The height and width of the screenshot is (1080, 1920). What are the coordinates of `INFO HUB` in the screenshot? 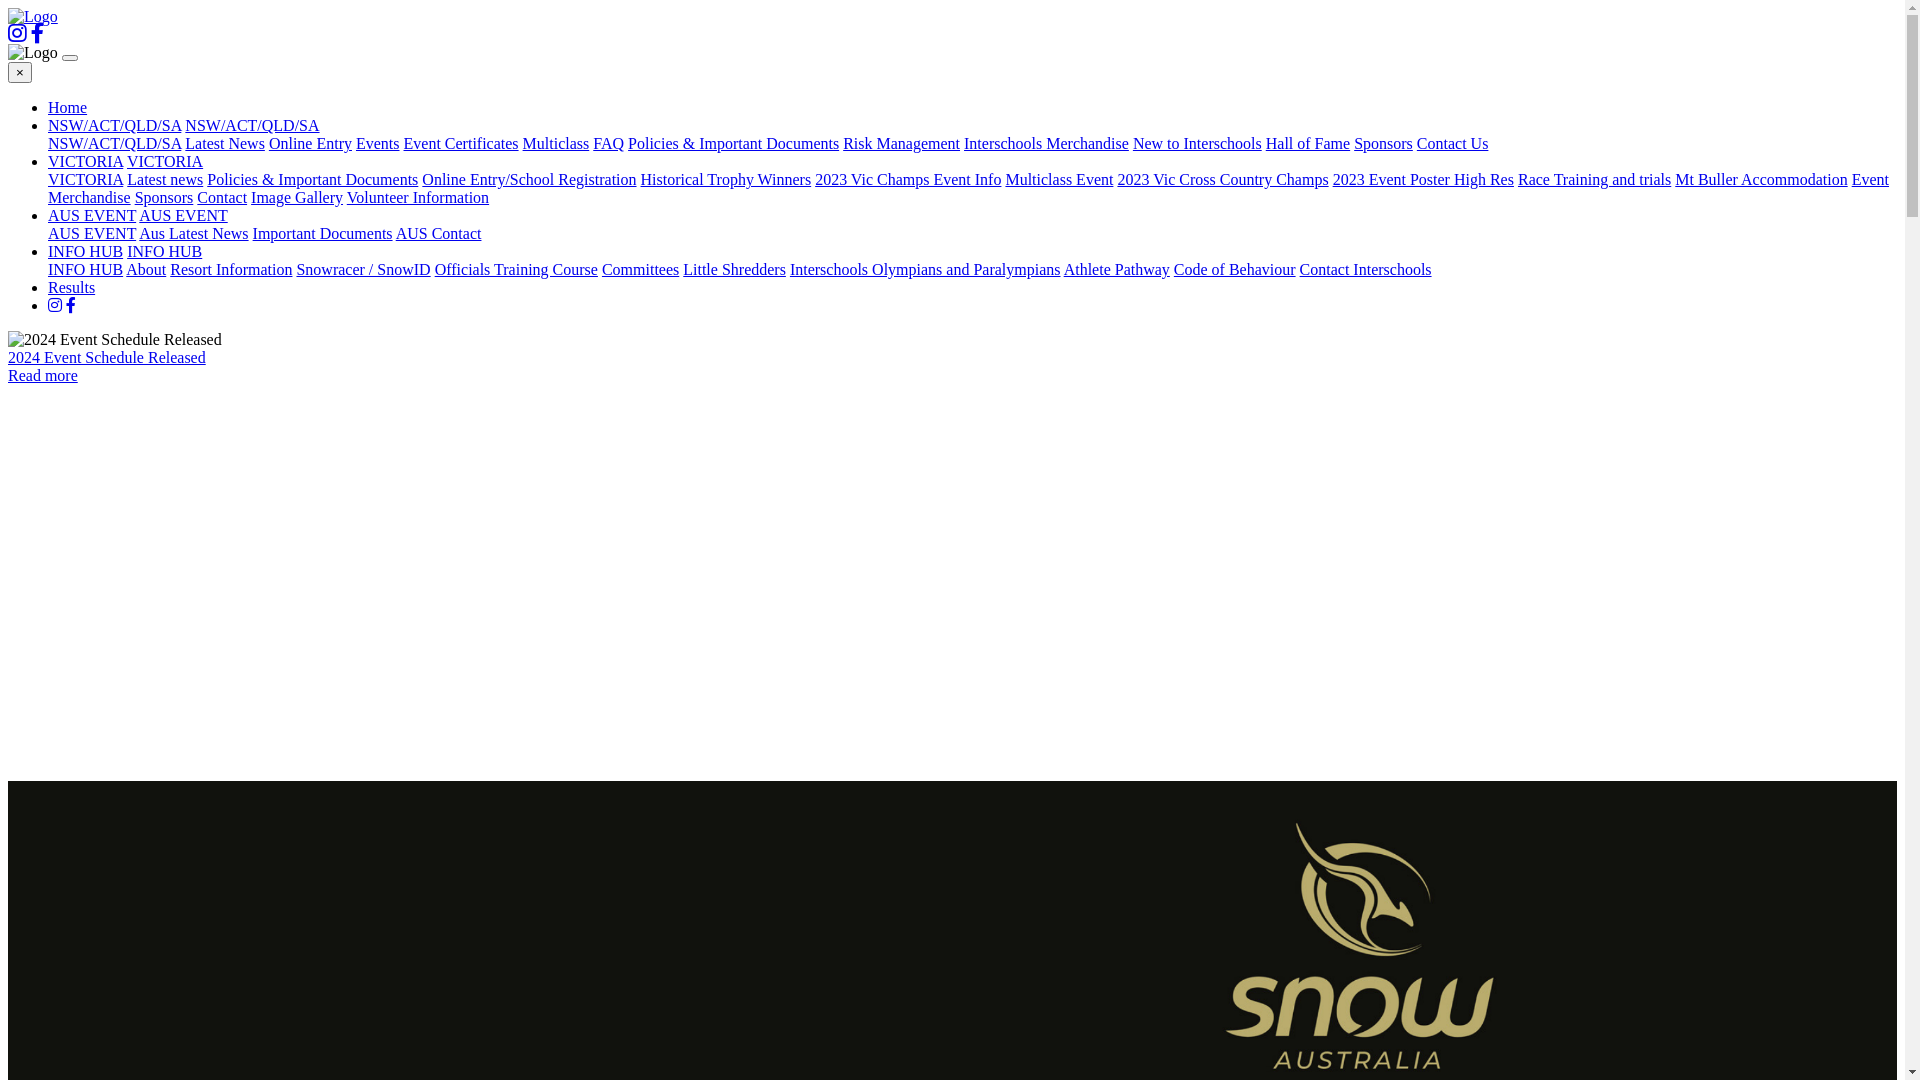 It's located at (164, 252).